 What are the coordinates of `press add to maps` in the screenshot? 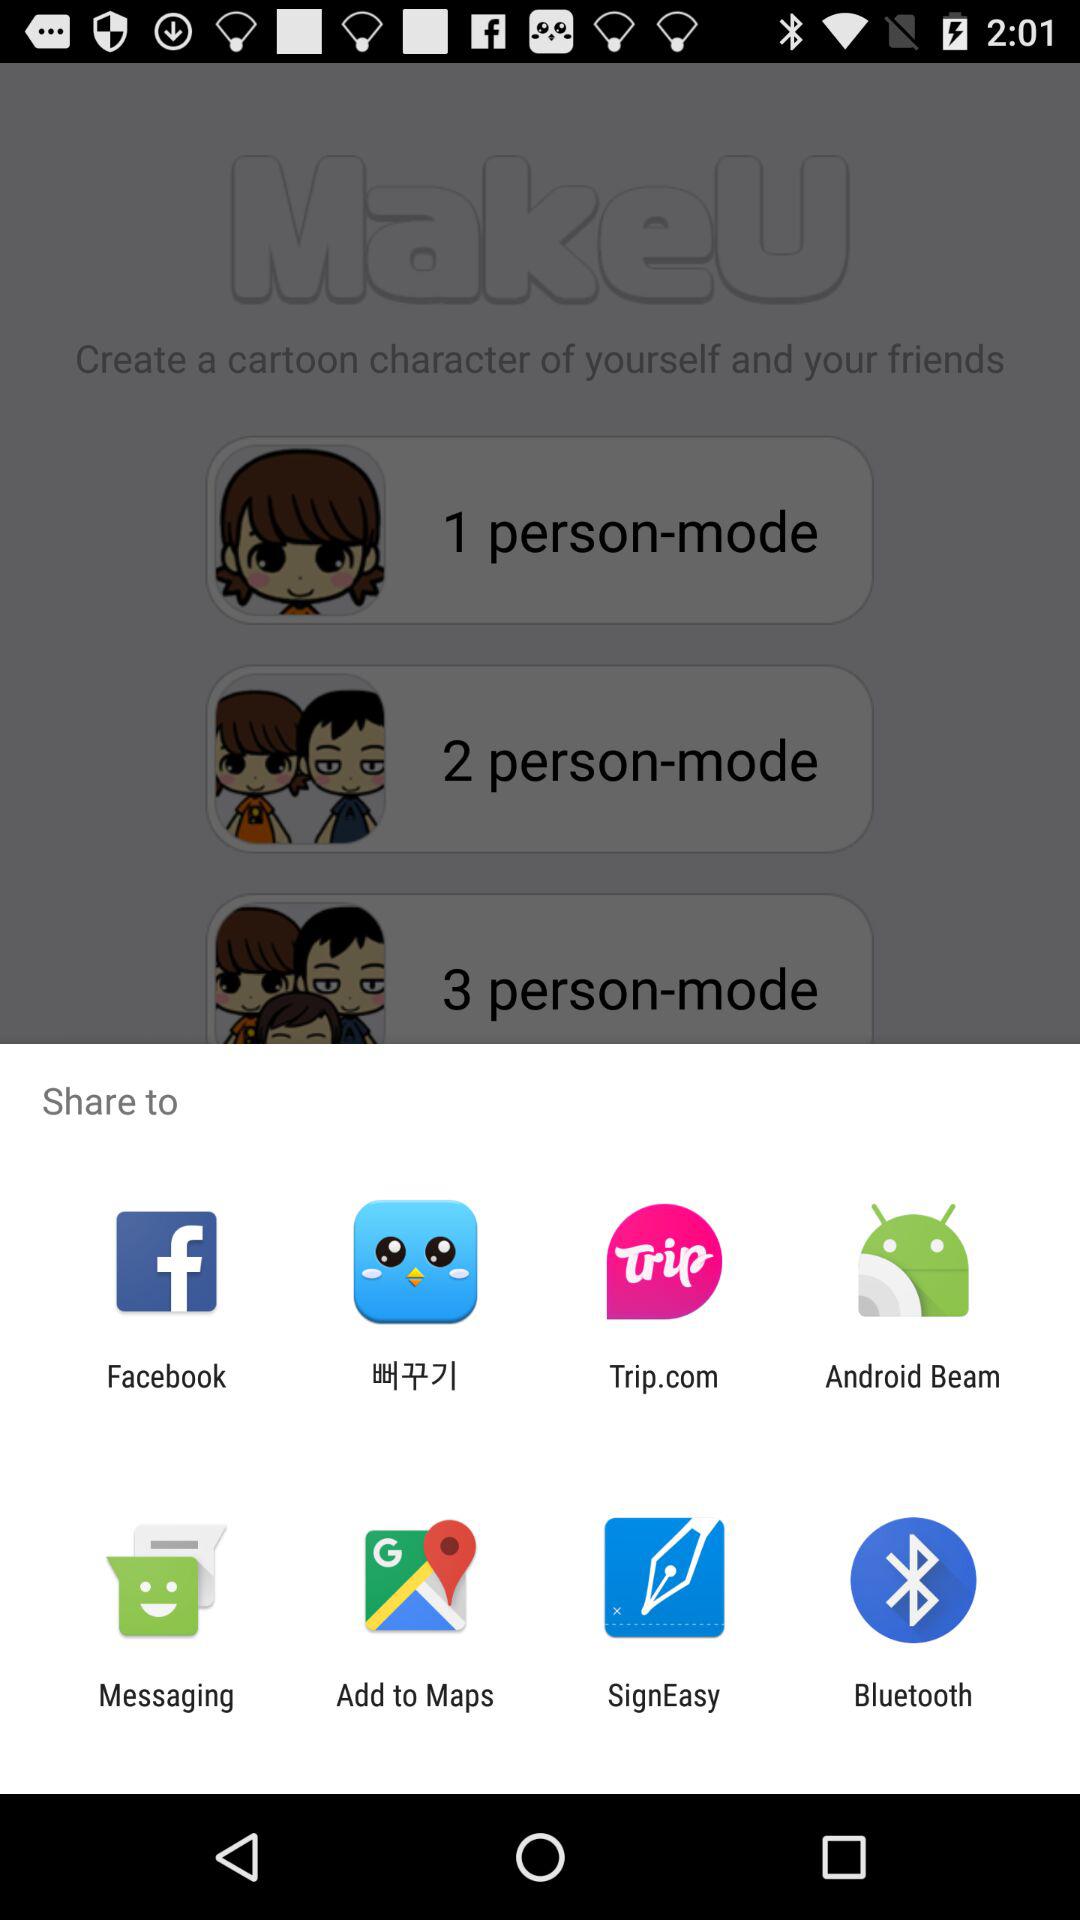 It's located at (415, 1712).